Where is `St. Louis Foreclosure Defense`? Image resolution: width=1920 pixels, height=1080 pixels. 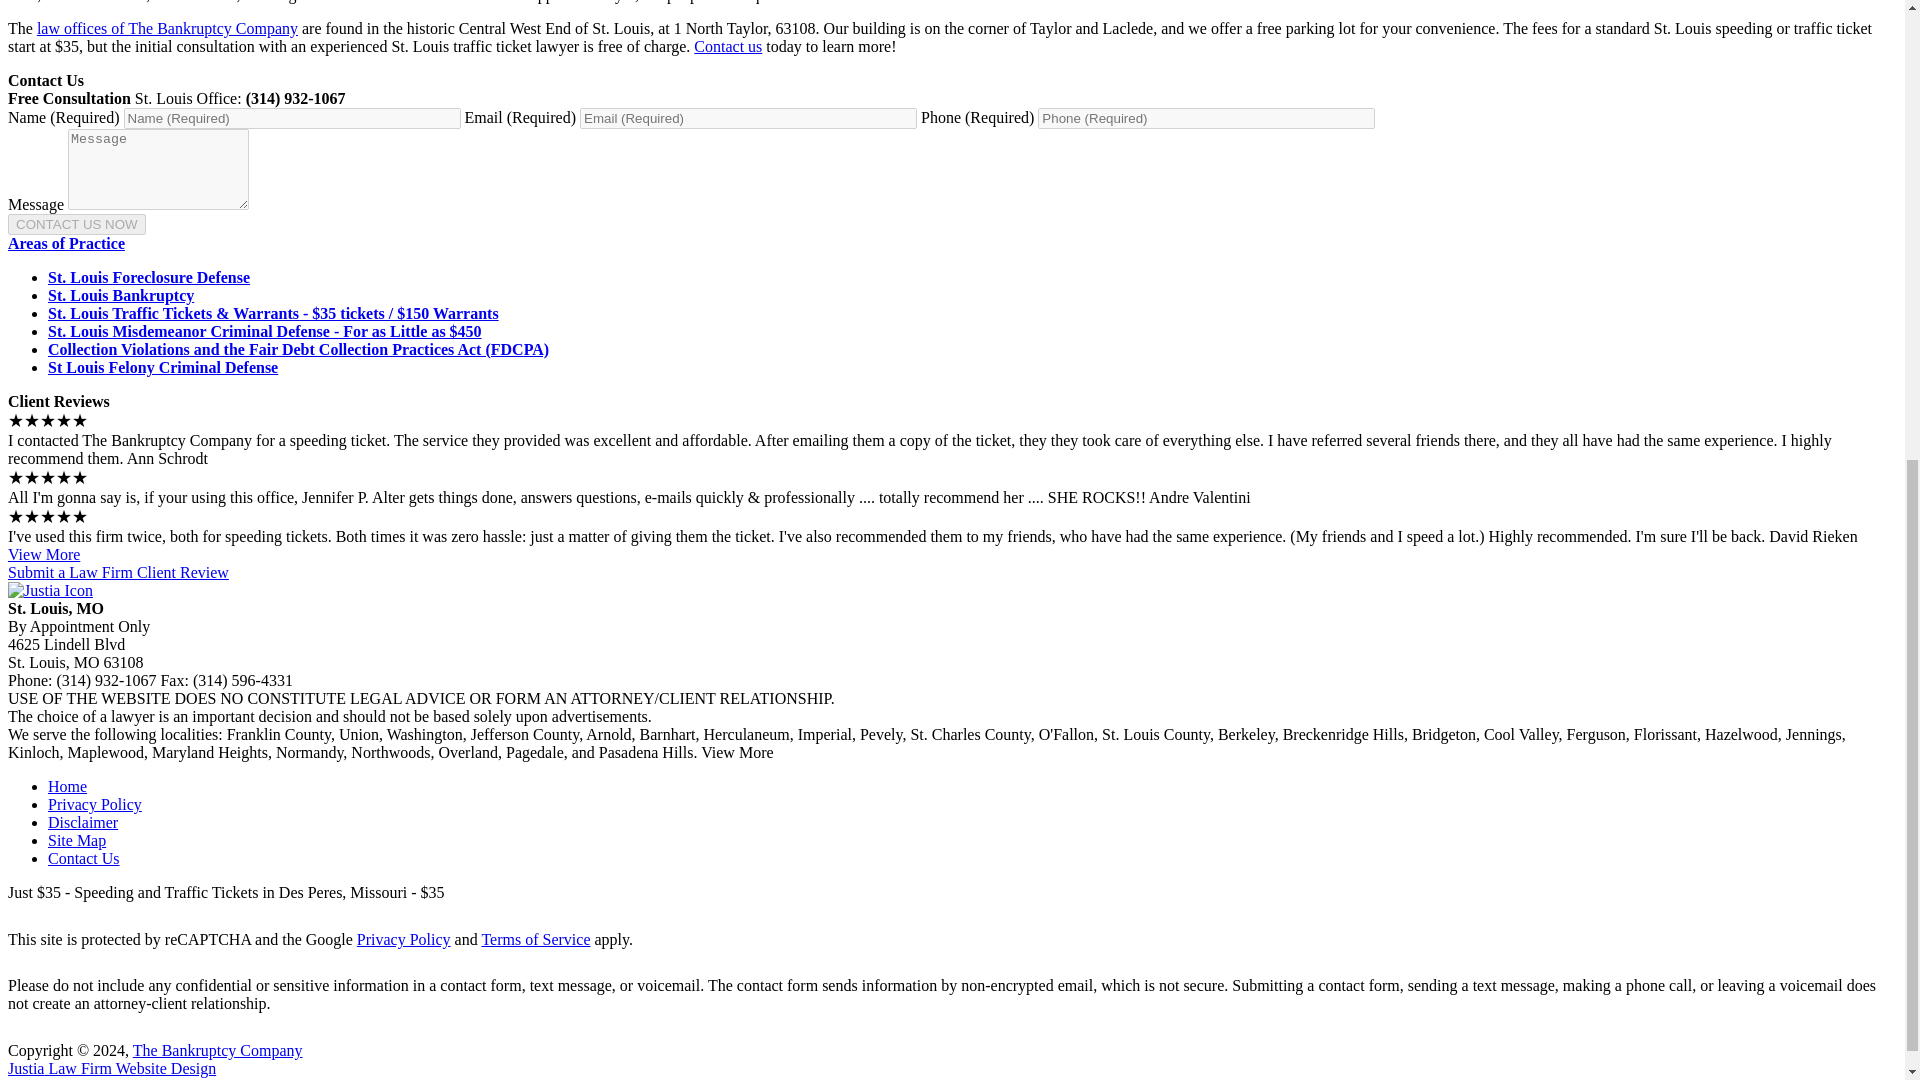
St. Louis Foreclosure Defense is located at coordinates (148, 277).